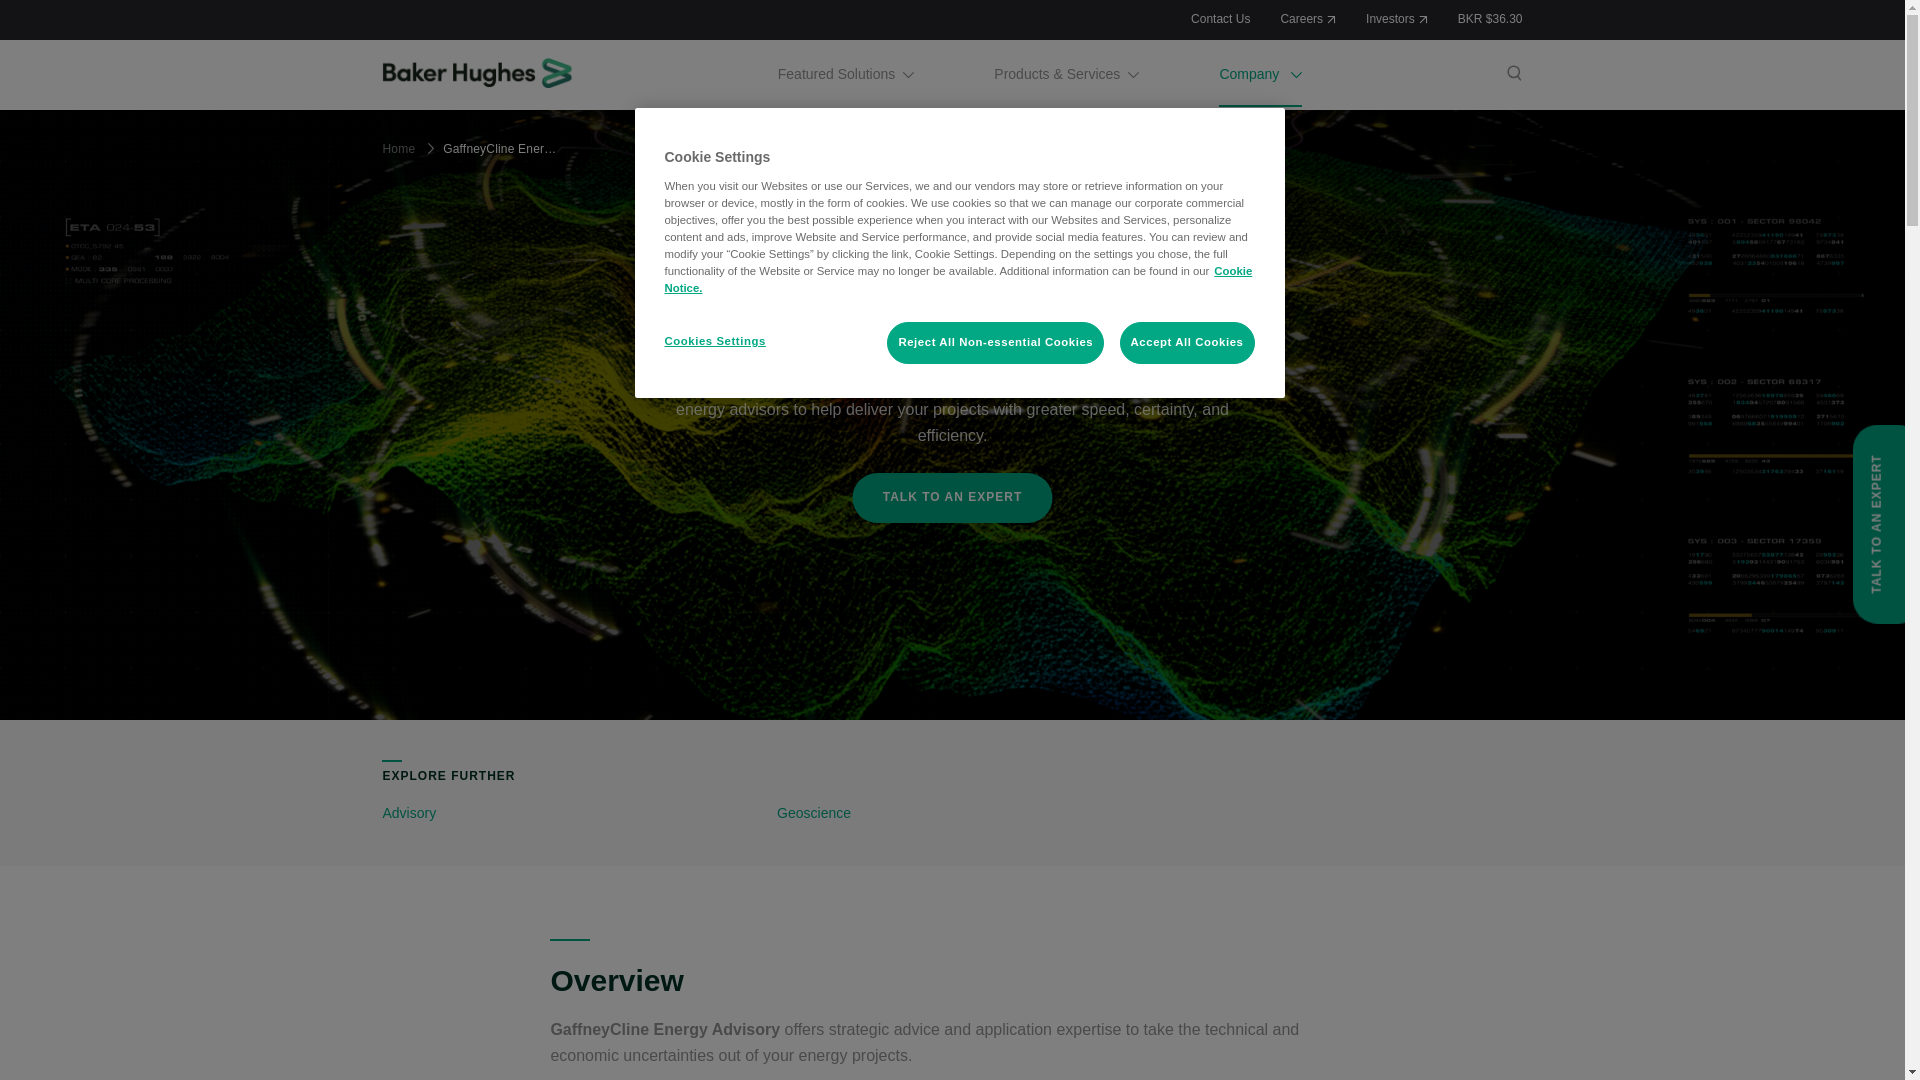 This screenshot has width=1920, height=1080. I want to click on Baker Hughes Stock Price, so click(1490, 18).